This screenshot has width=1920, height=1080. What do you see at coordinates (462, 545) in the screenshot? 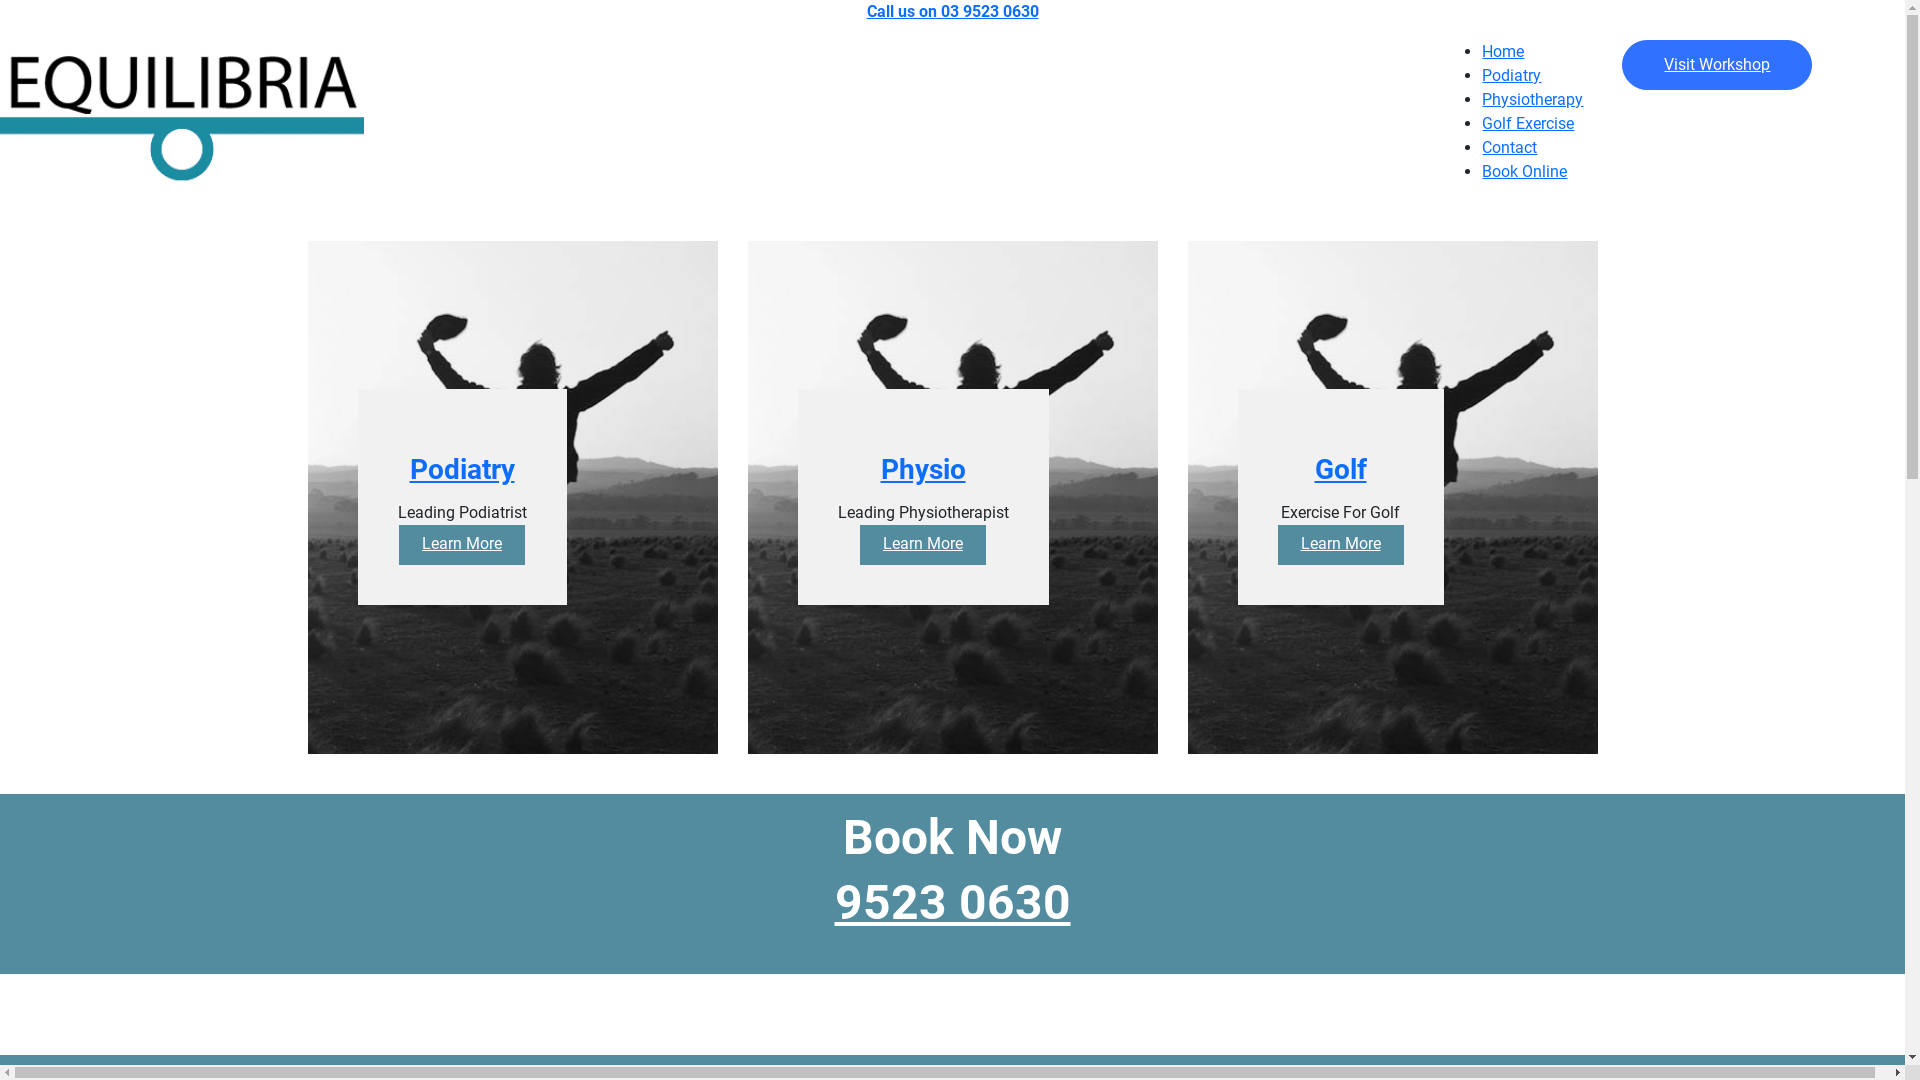
I see `Learn More` at bounding box center [462, 545].